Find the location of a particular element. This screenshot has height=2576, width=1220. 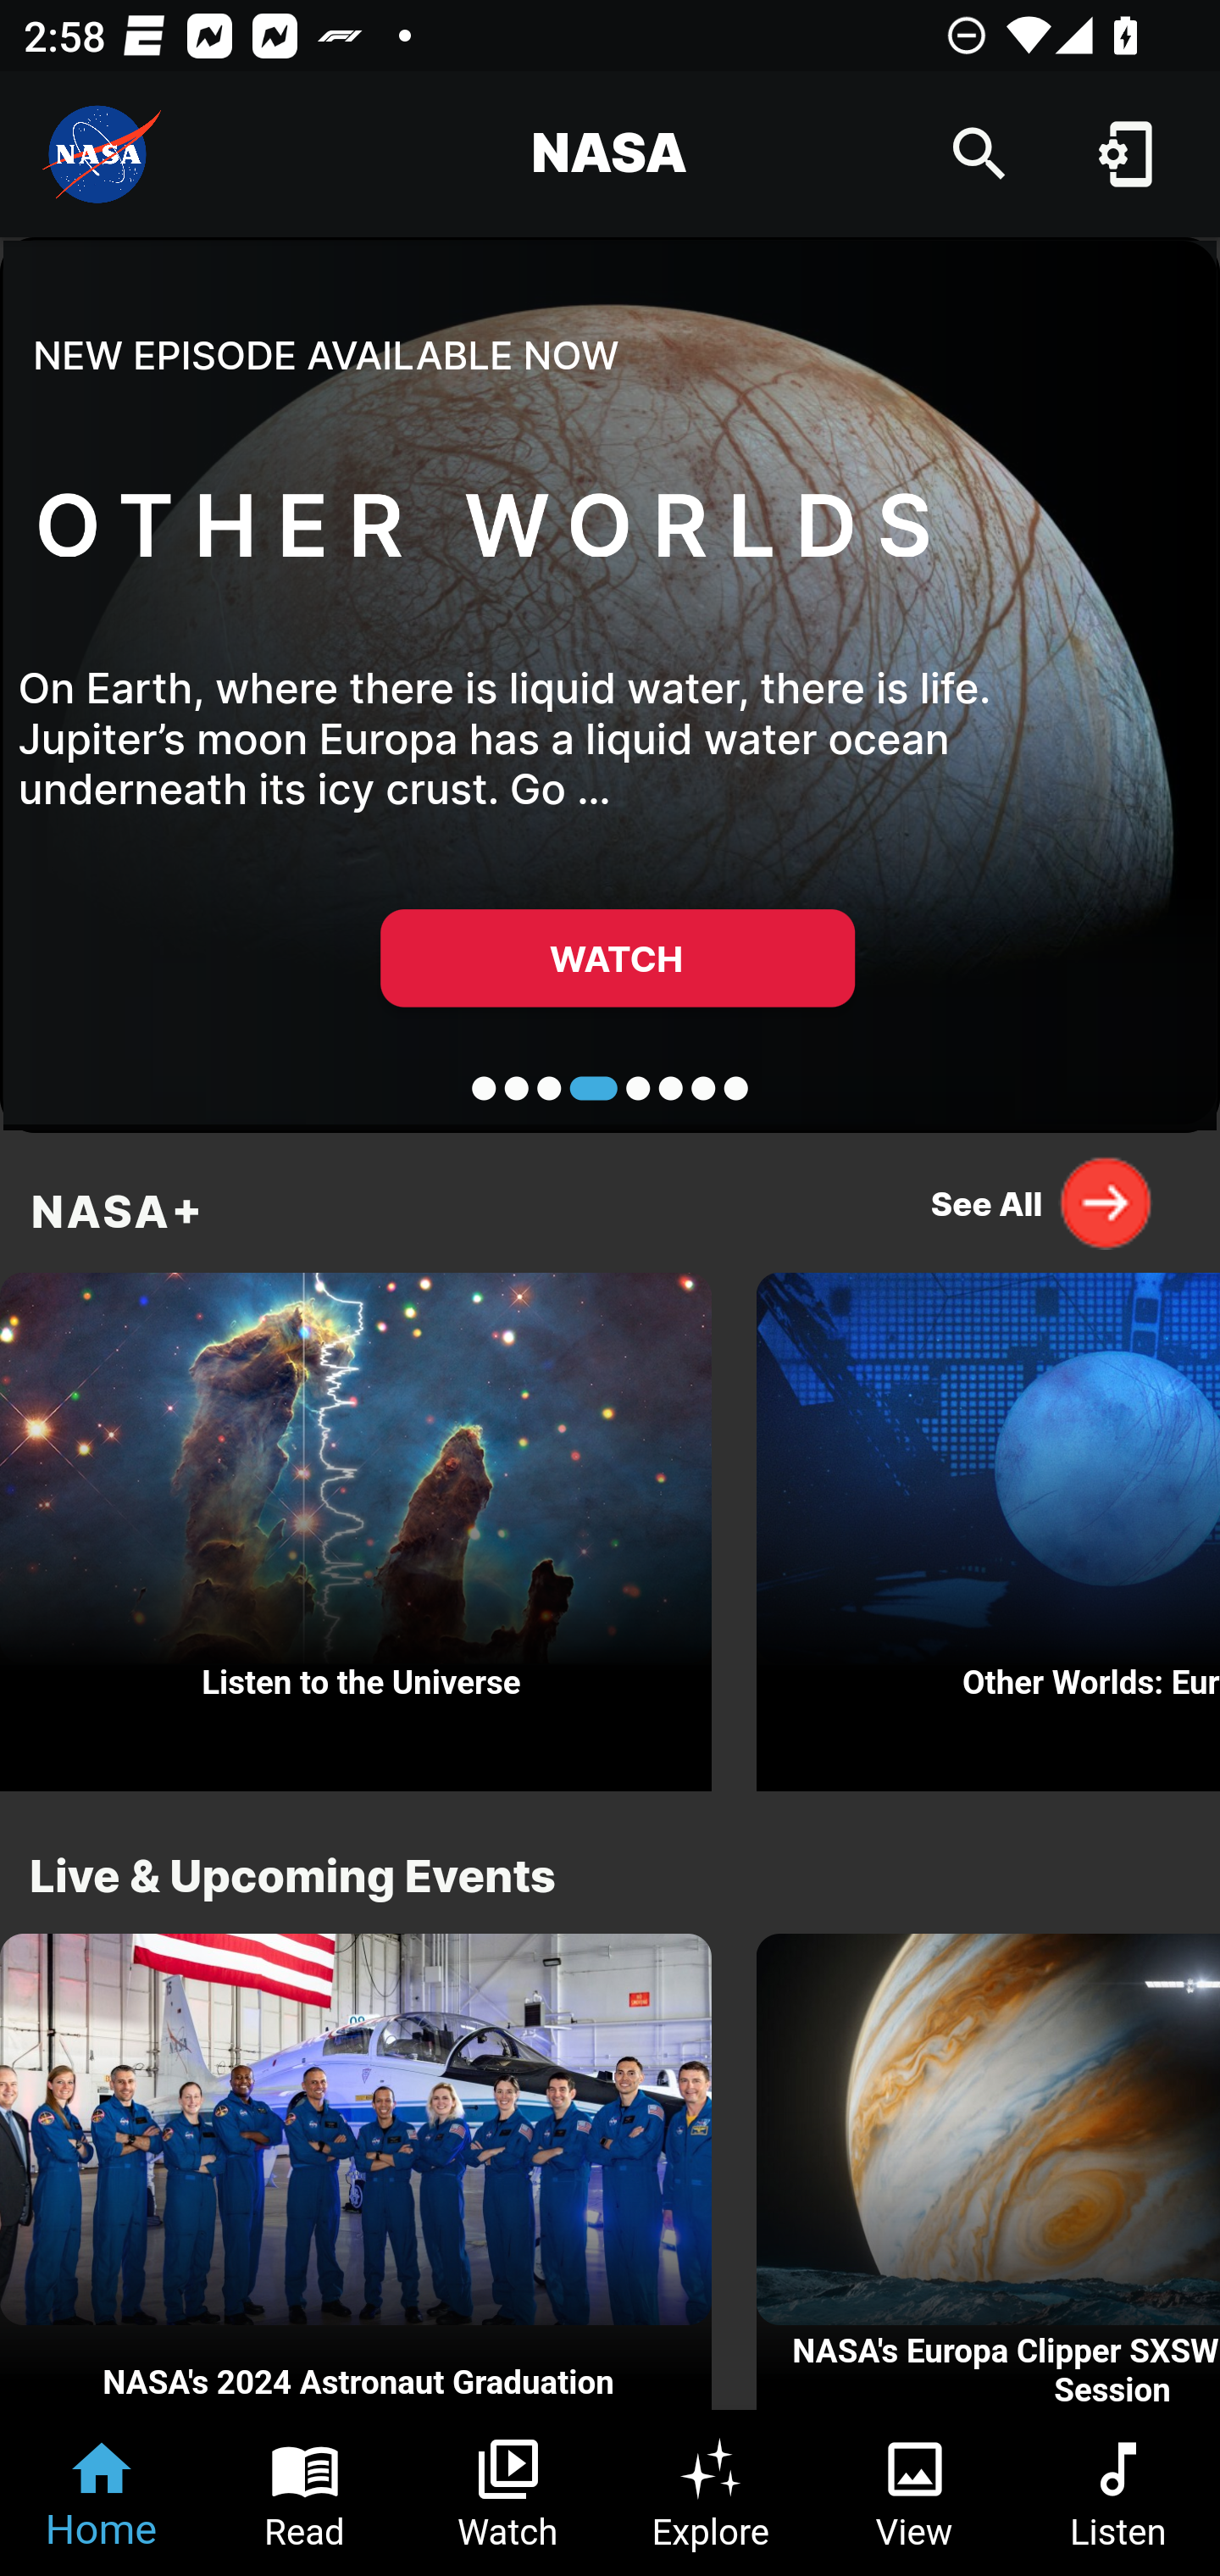

Listen to the Universe is located at coordinates (356, 1524).